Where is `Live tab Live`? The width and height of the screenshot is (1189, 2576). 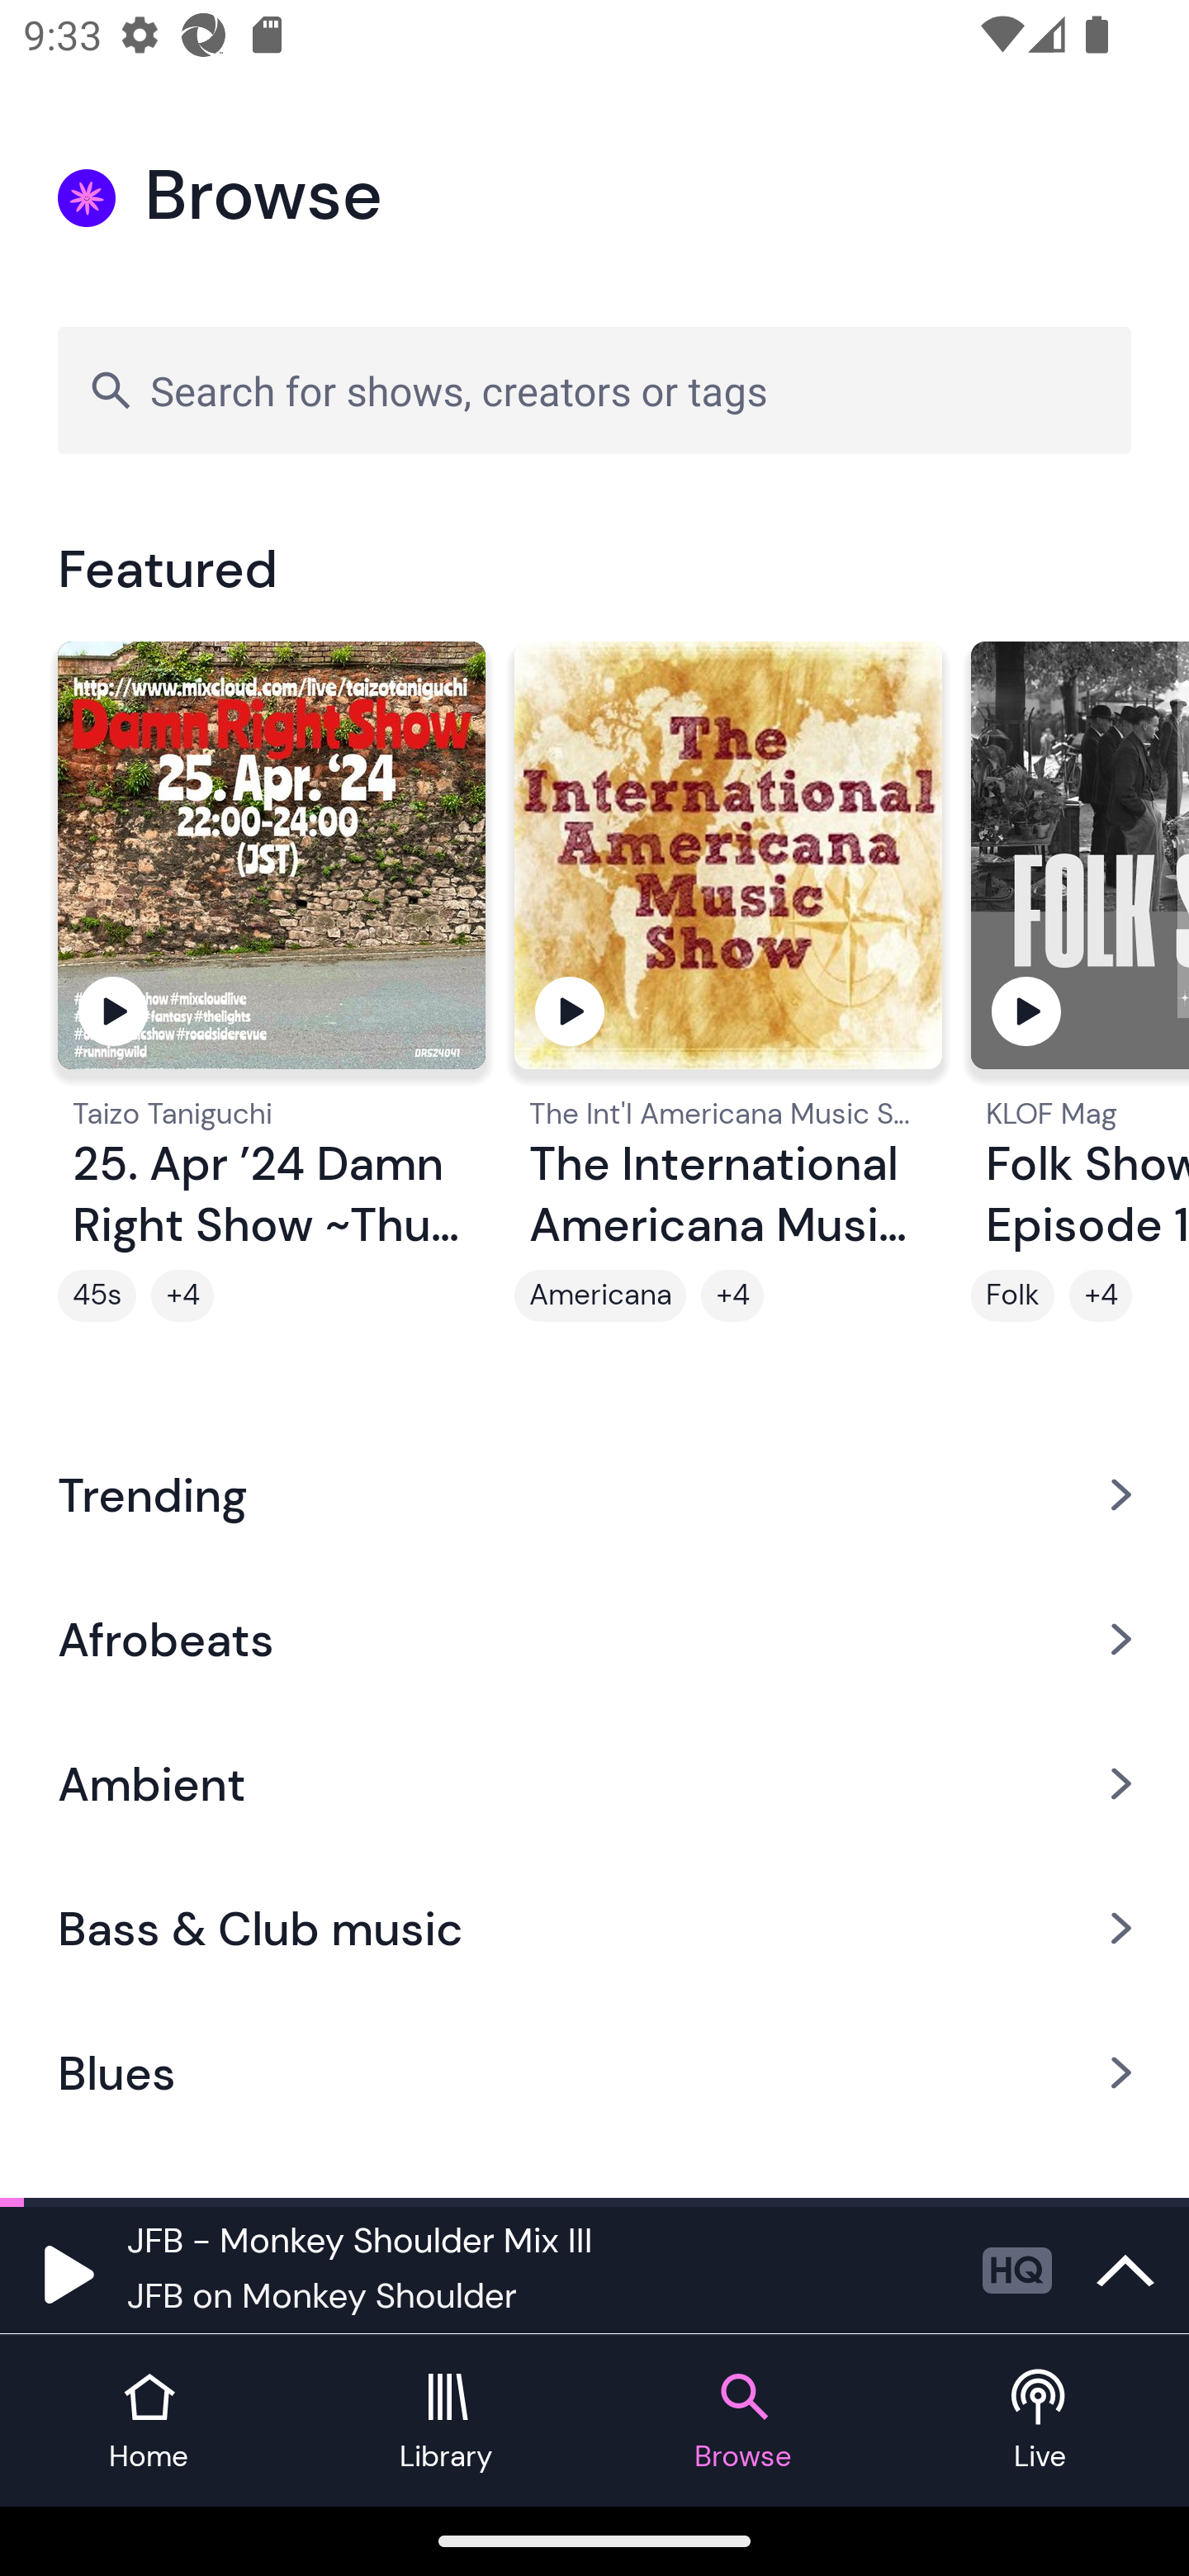
Live tab Live is located at coordinates (1040, 2421).